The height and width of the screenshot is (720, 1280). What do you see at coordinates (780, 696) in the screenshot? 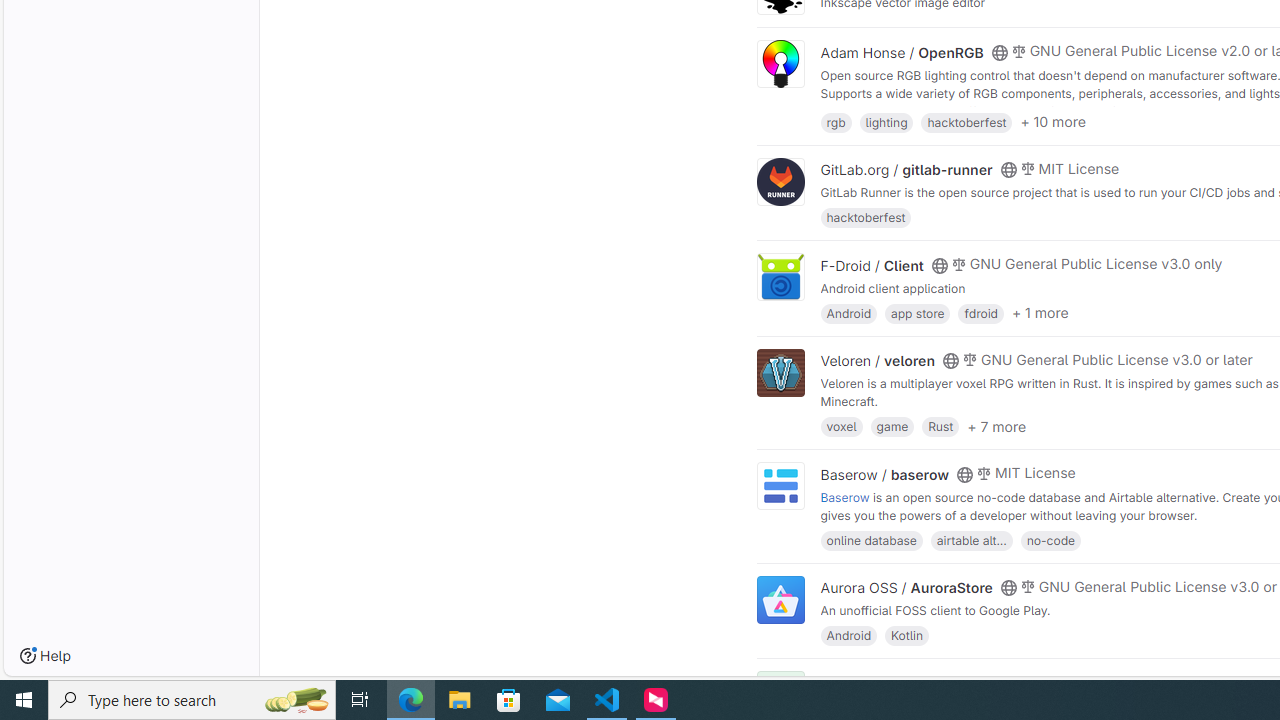
I see `F` at bounding box center [780, 696].